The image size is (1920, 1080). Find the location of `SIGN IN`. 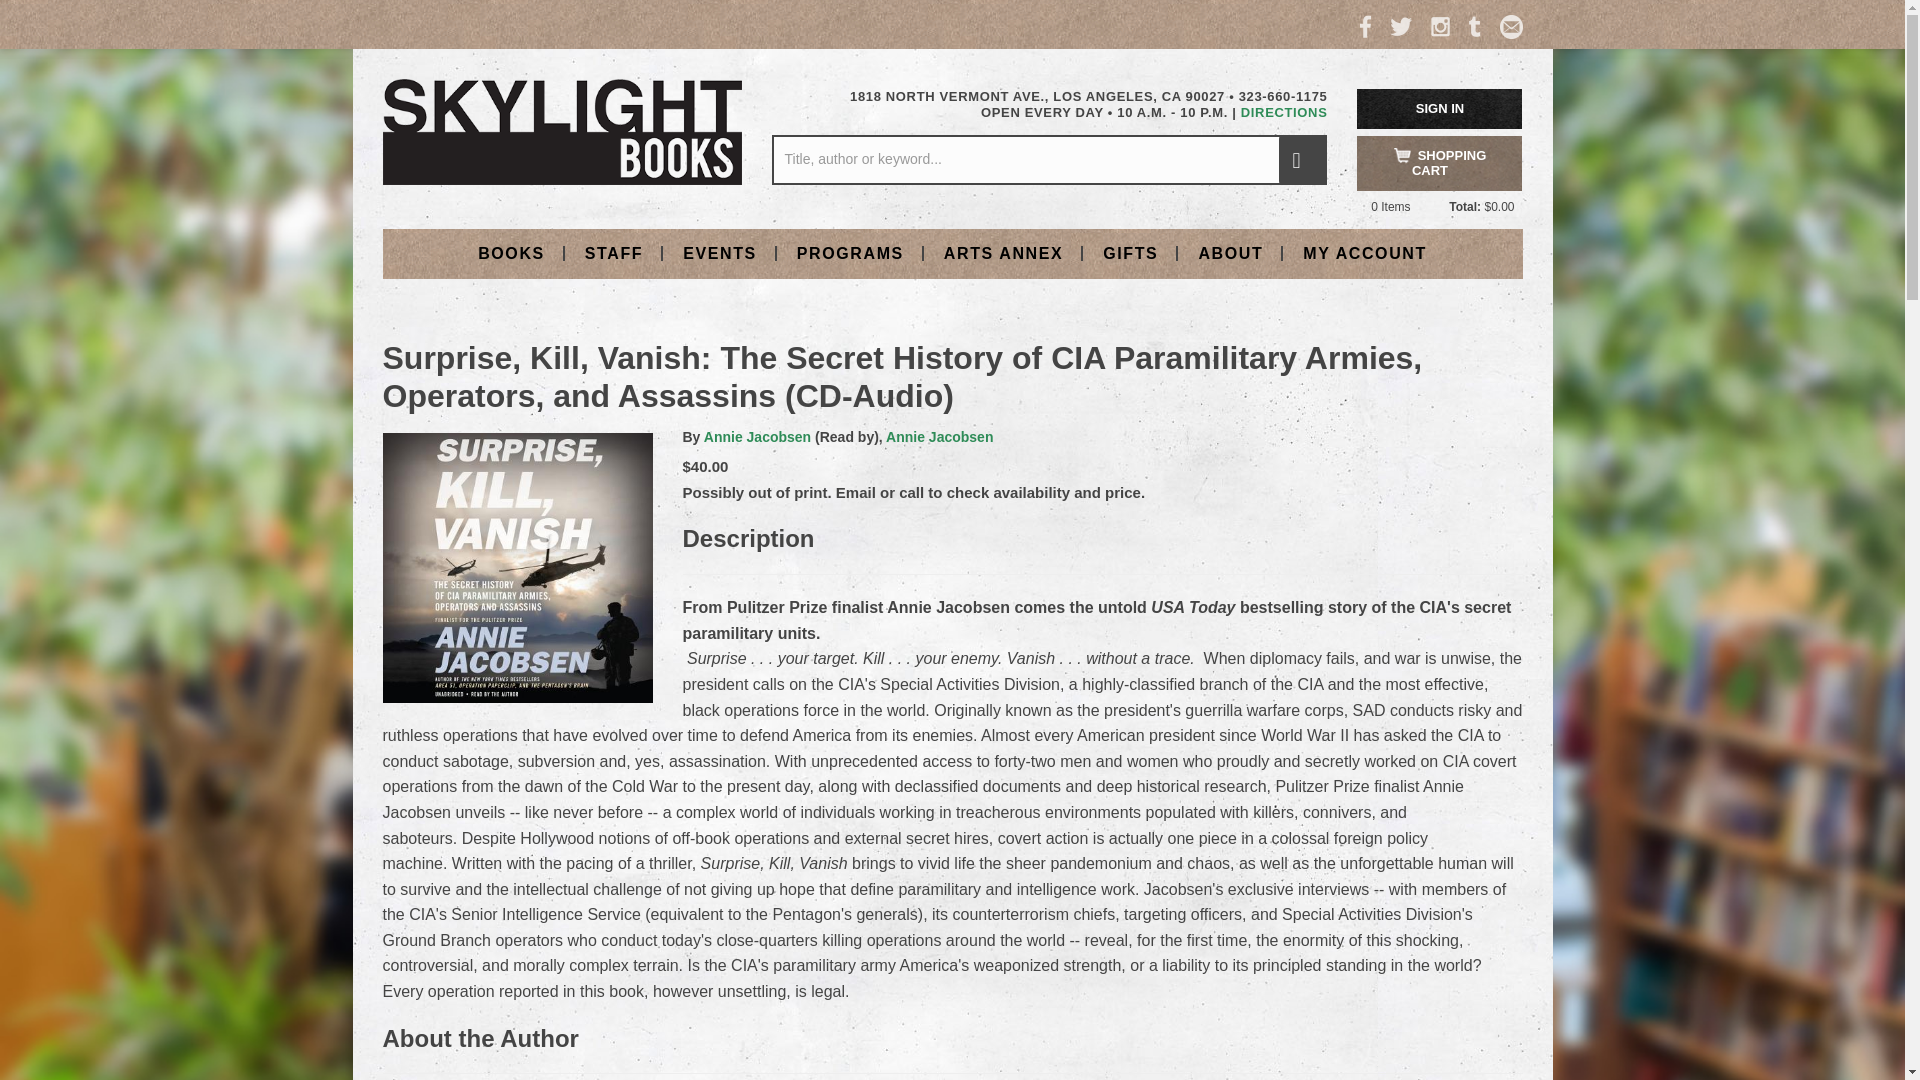

SIGN IN is located at coordinates (1440, 108).